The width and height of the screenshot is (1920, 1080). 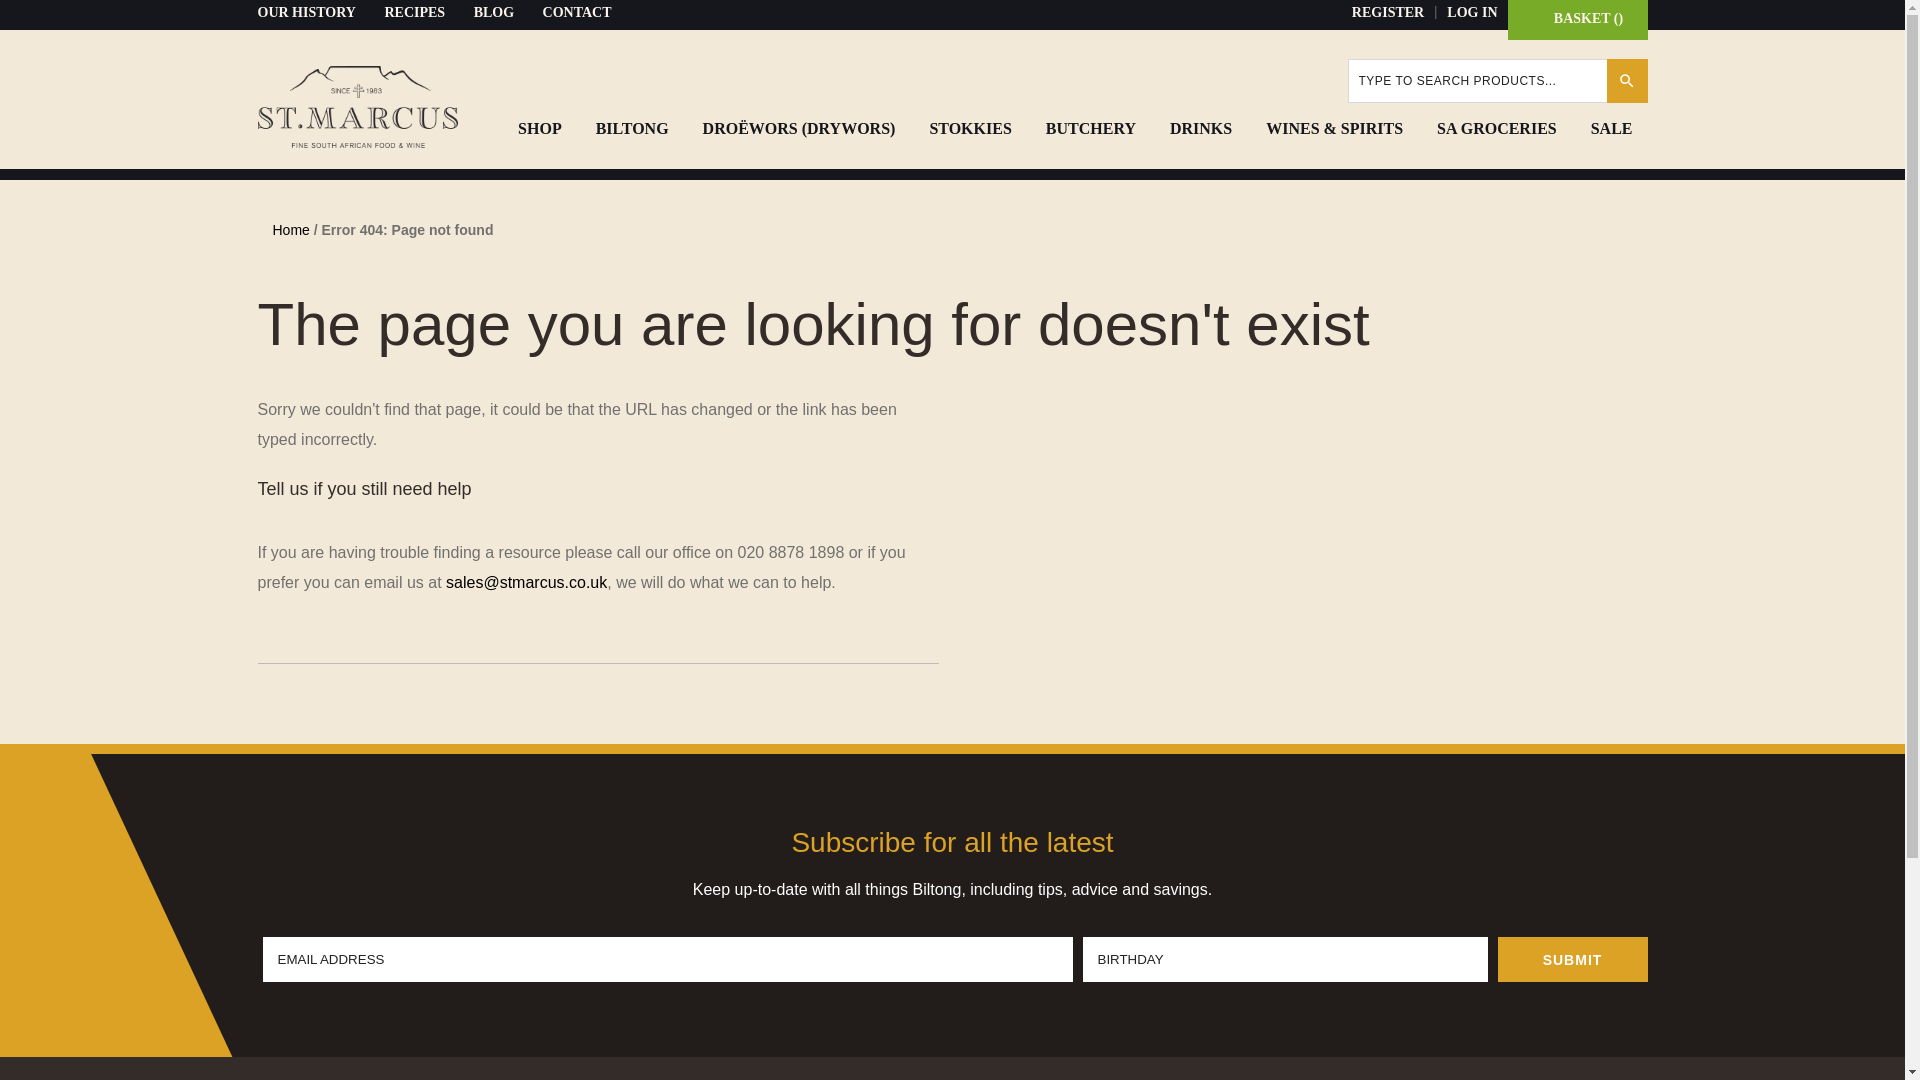 What do you see at coordinates (632, 128) in the screenshot?
I see `BILTONG` at bounding box center [632, 128].